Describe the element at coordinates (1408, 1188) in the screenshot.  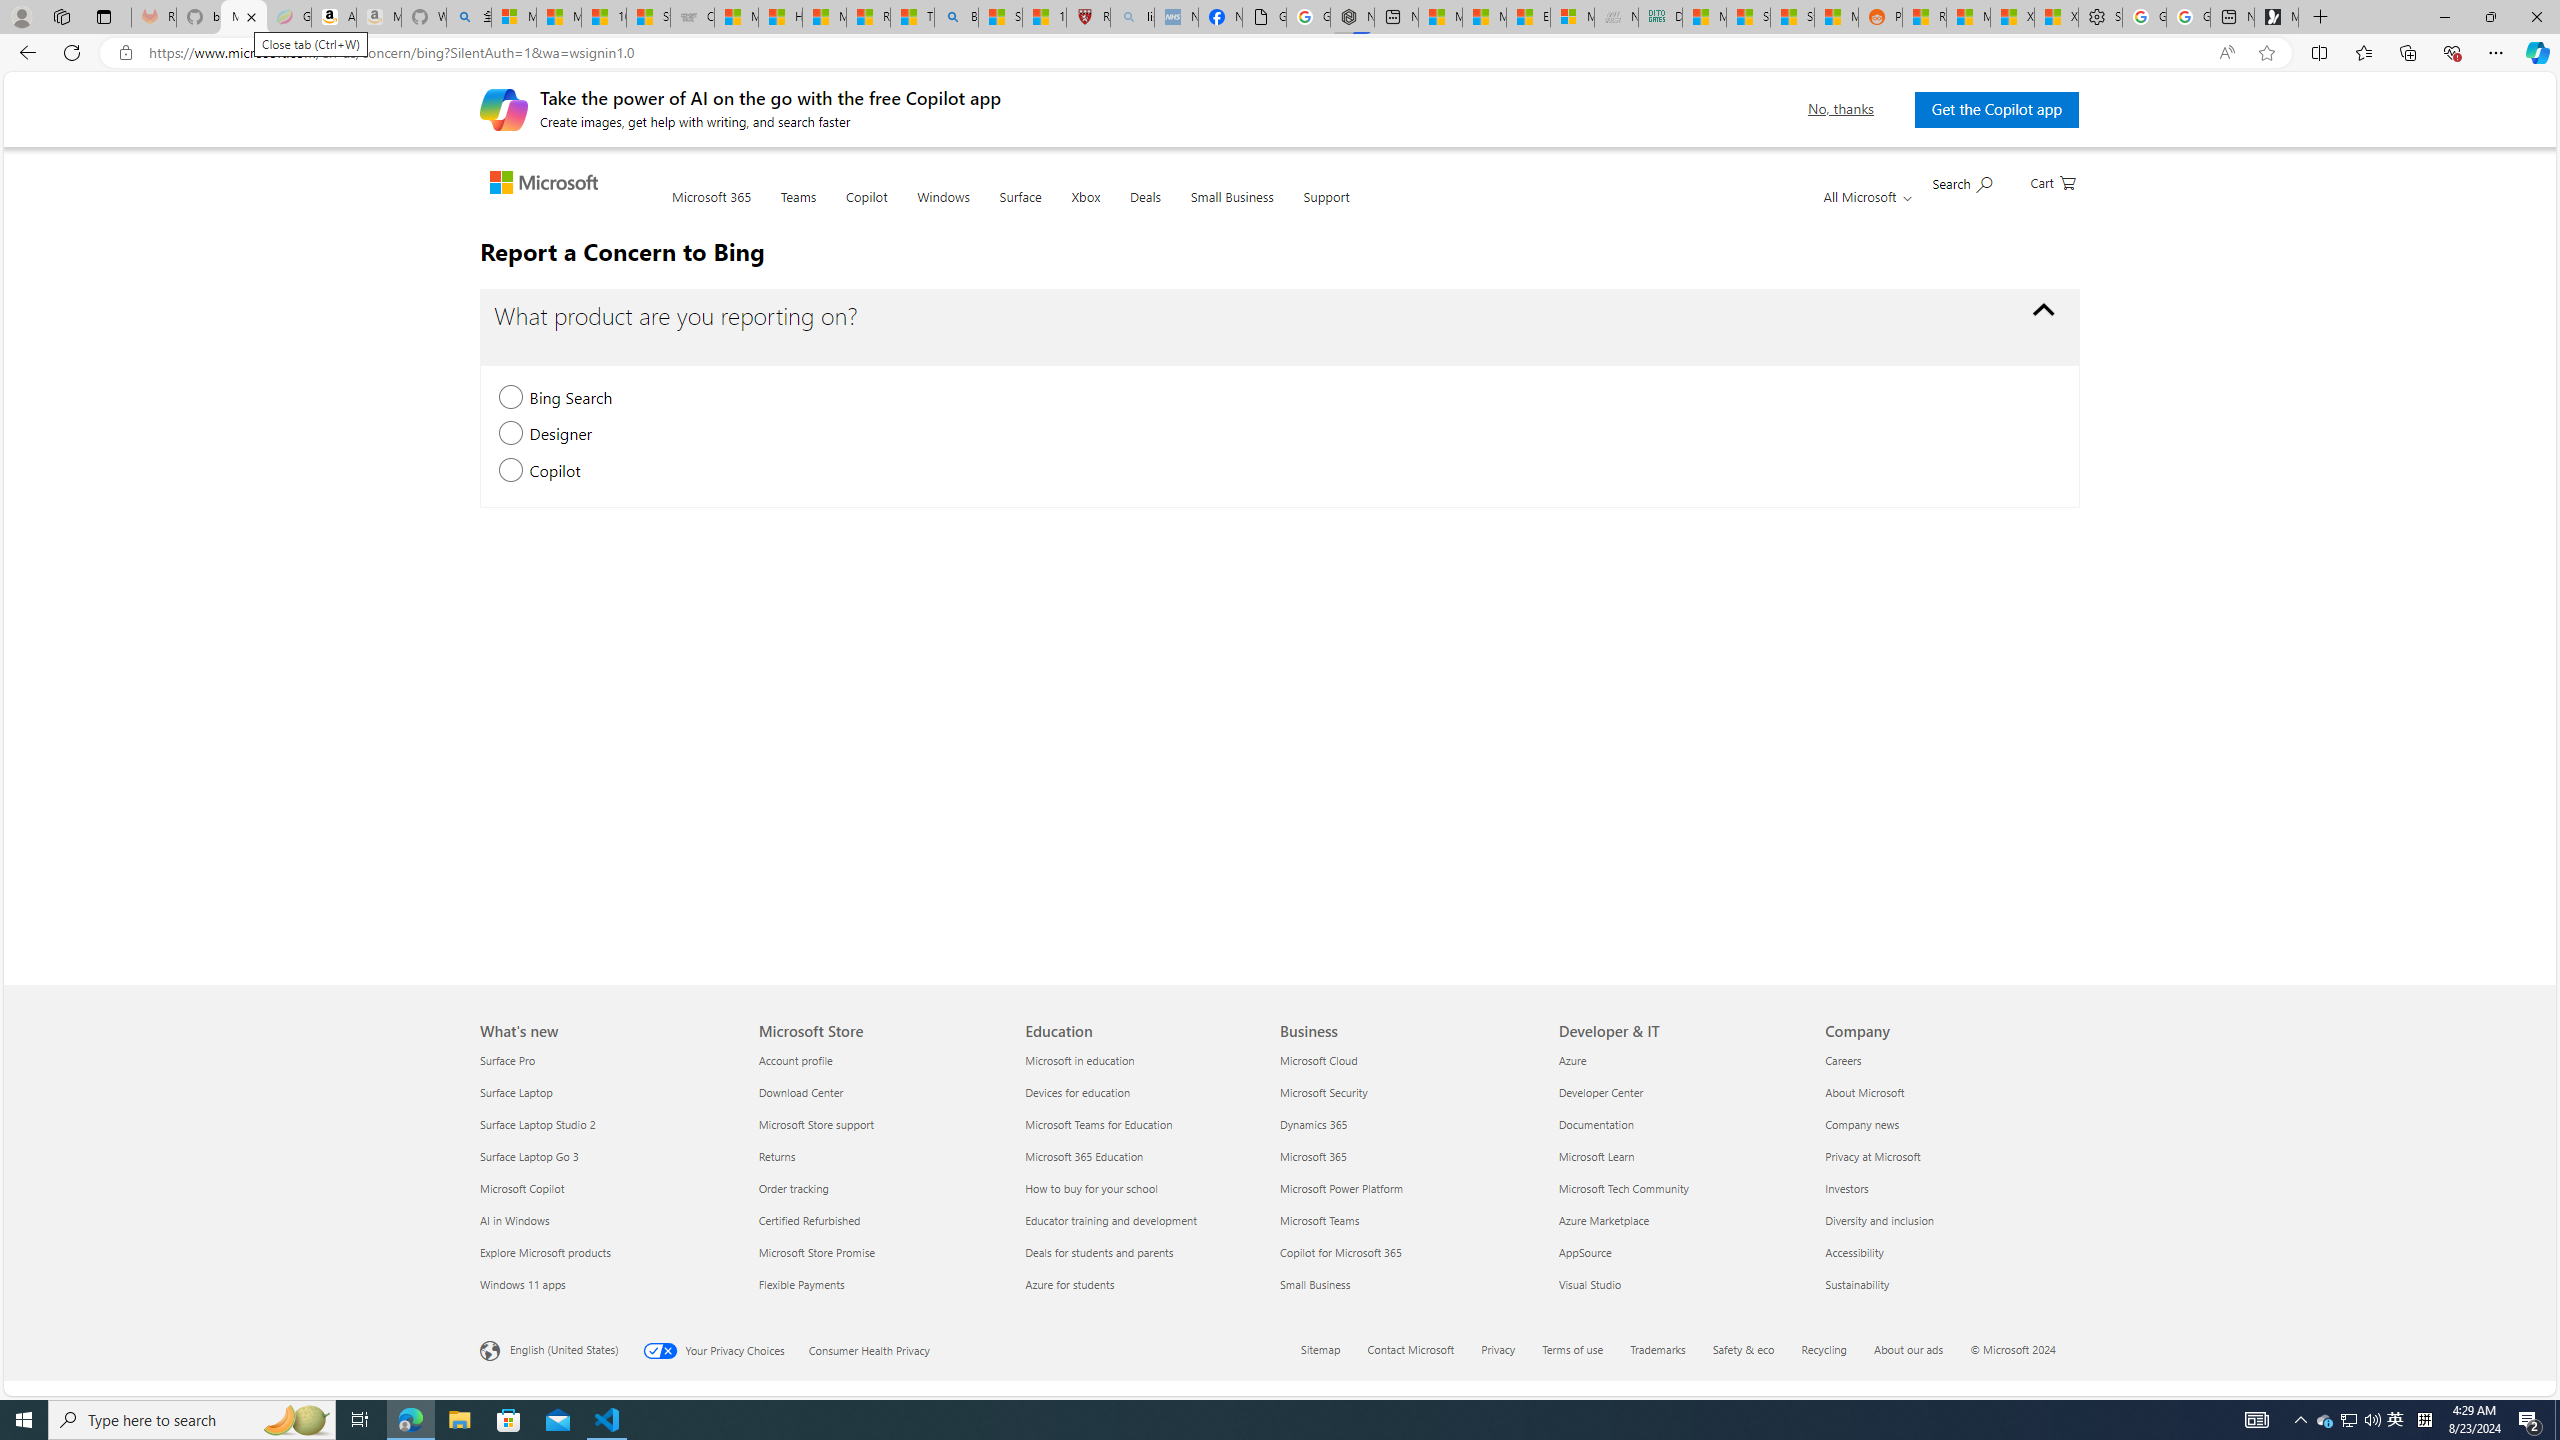
I see `Microsoft Power Platform` at that location.